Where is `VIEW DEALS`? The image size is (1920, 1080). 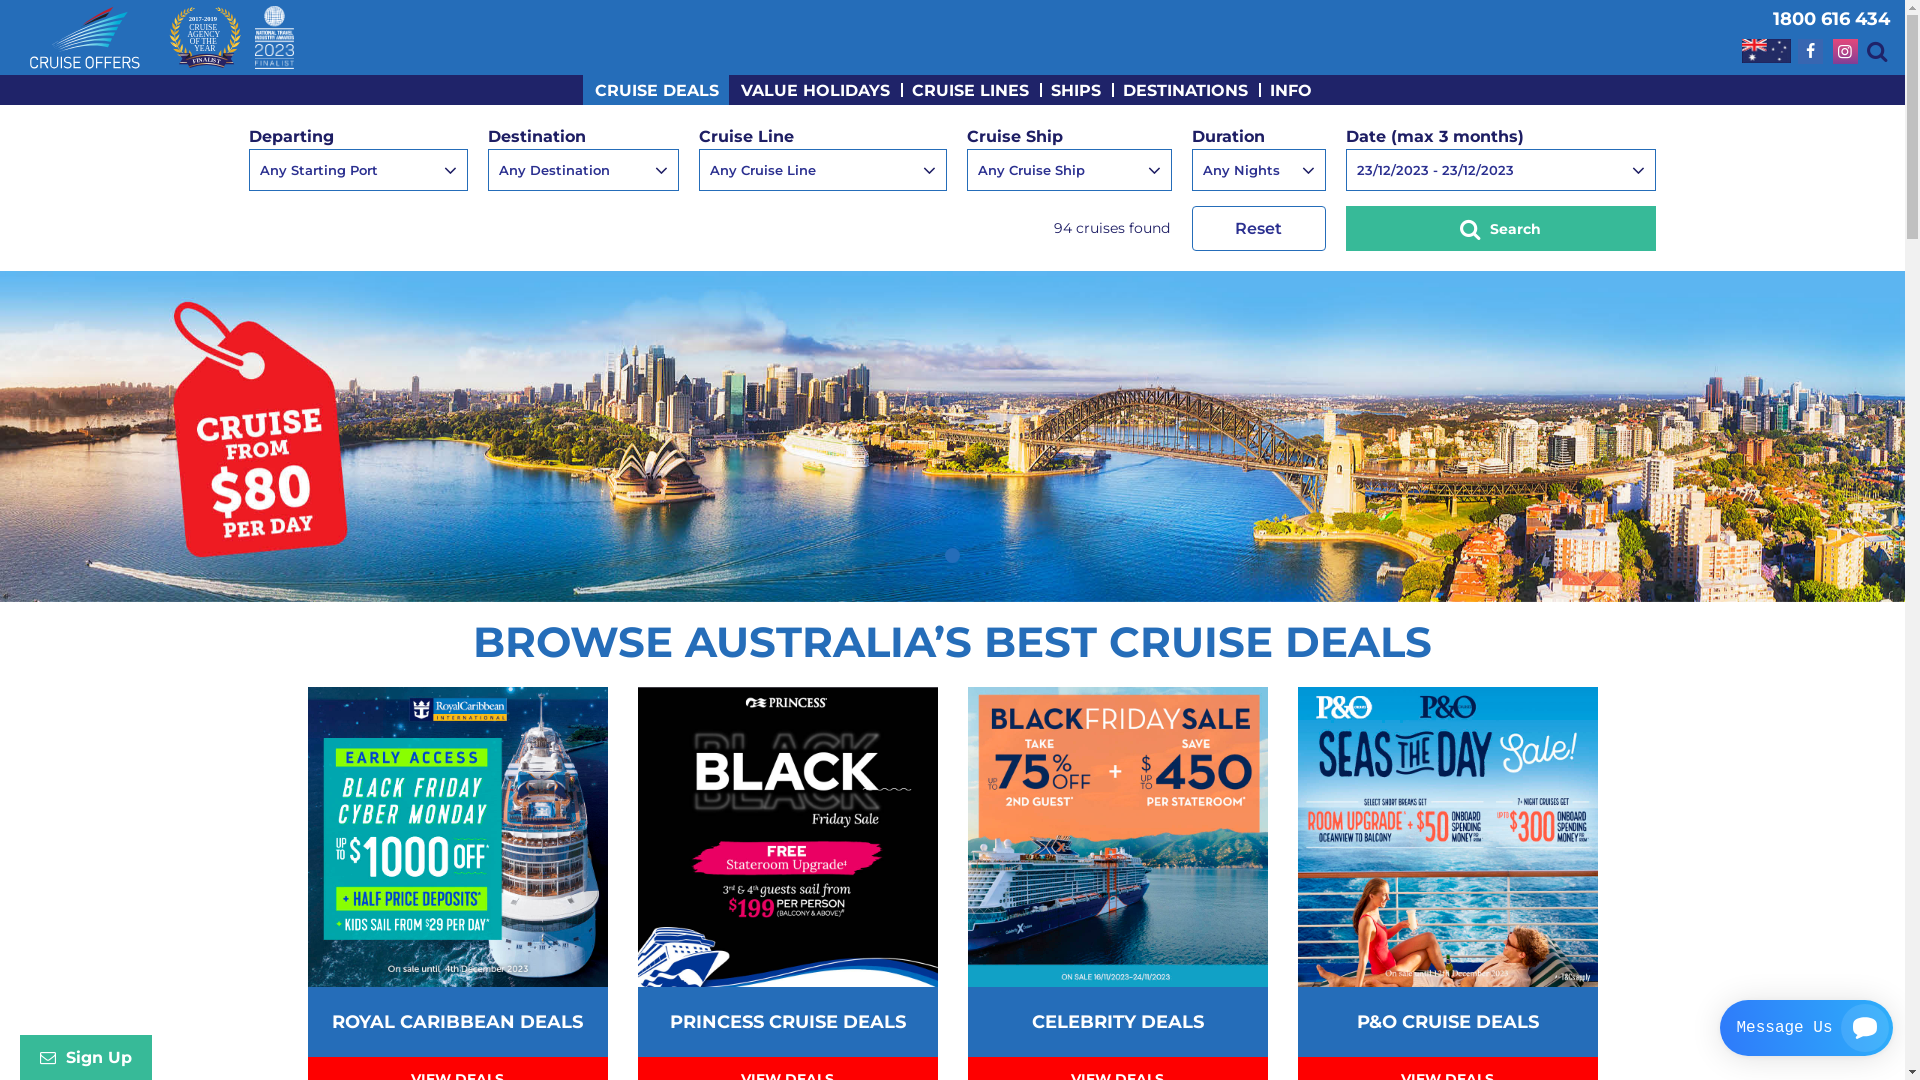
VIEW DEALS is located at coordinates (1448, 954).